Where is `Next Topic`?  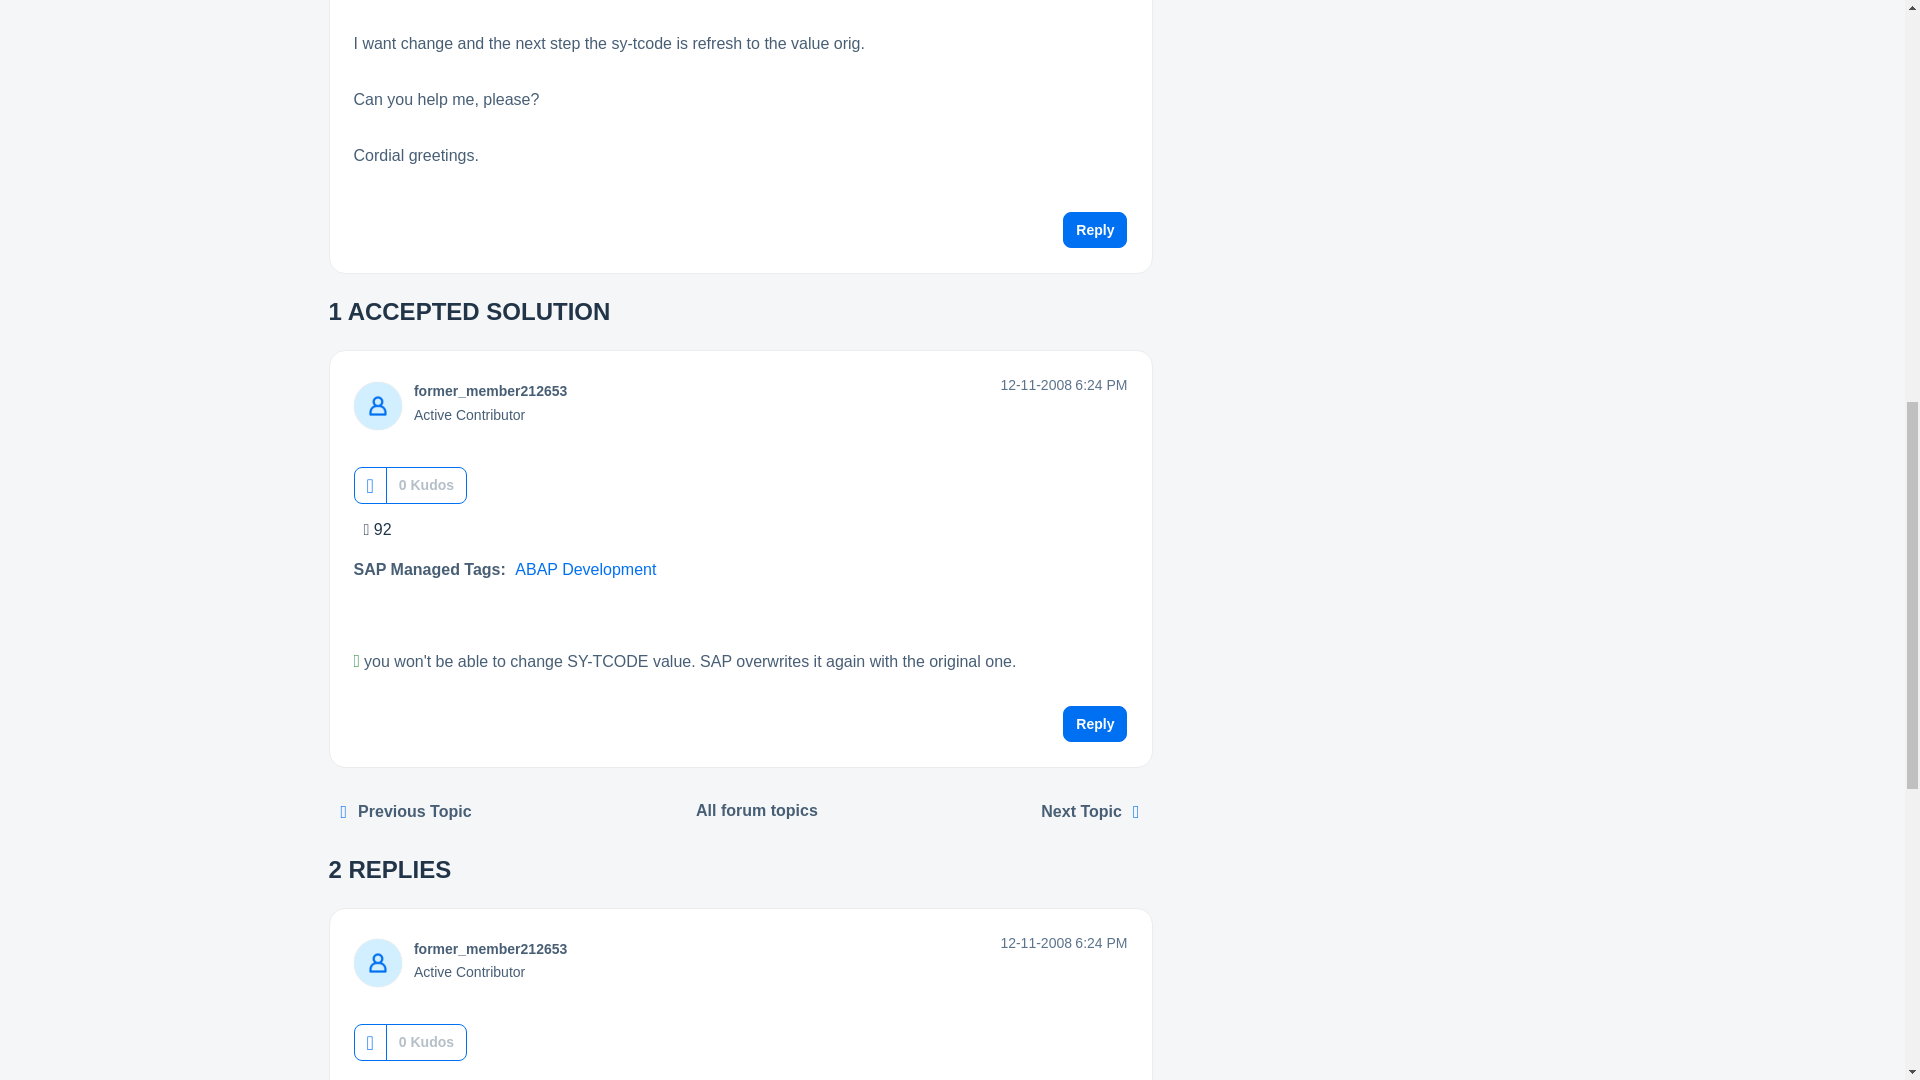 Next Topic is located at coordinates (1090, 811).